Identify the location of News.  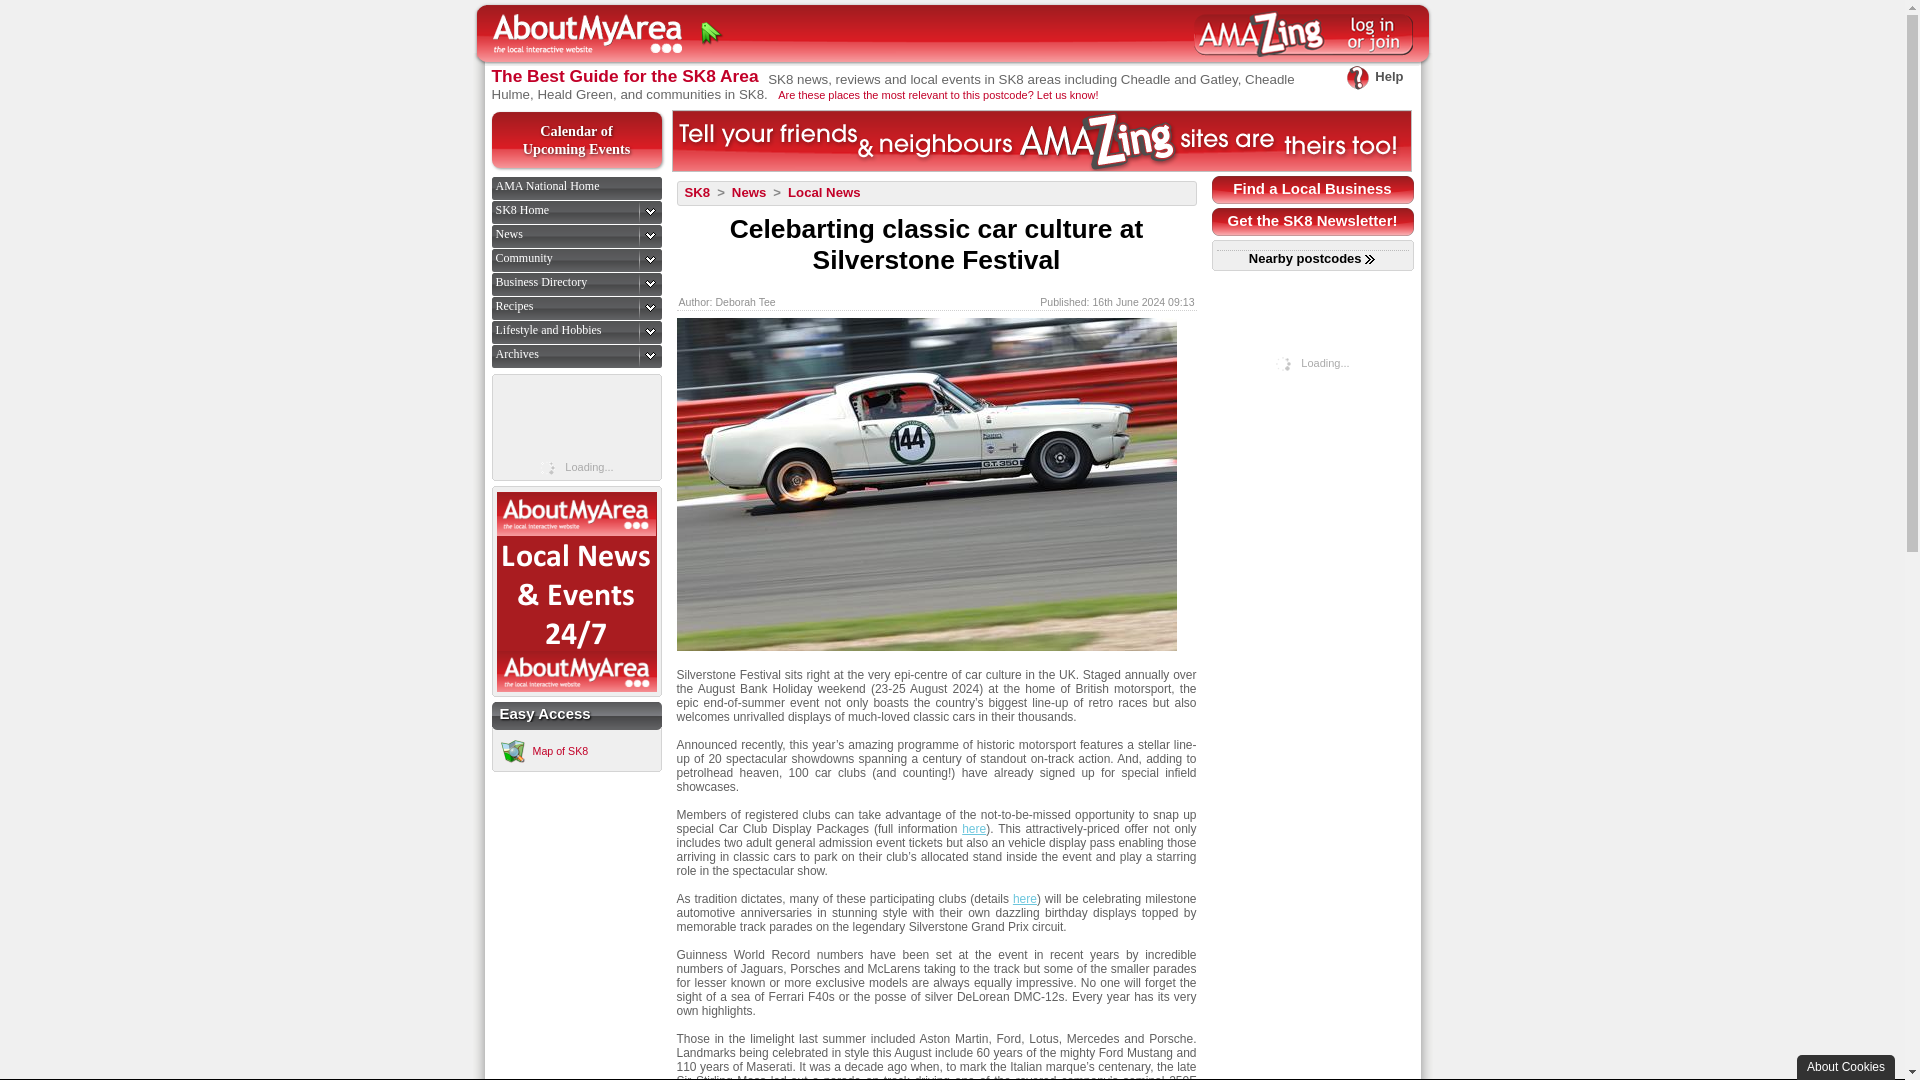
(541, 282).